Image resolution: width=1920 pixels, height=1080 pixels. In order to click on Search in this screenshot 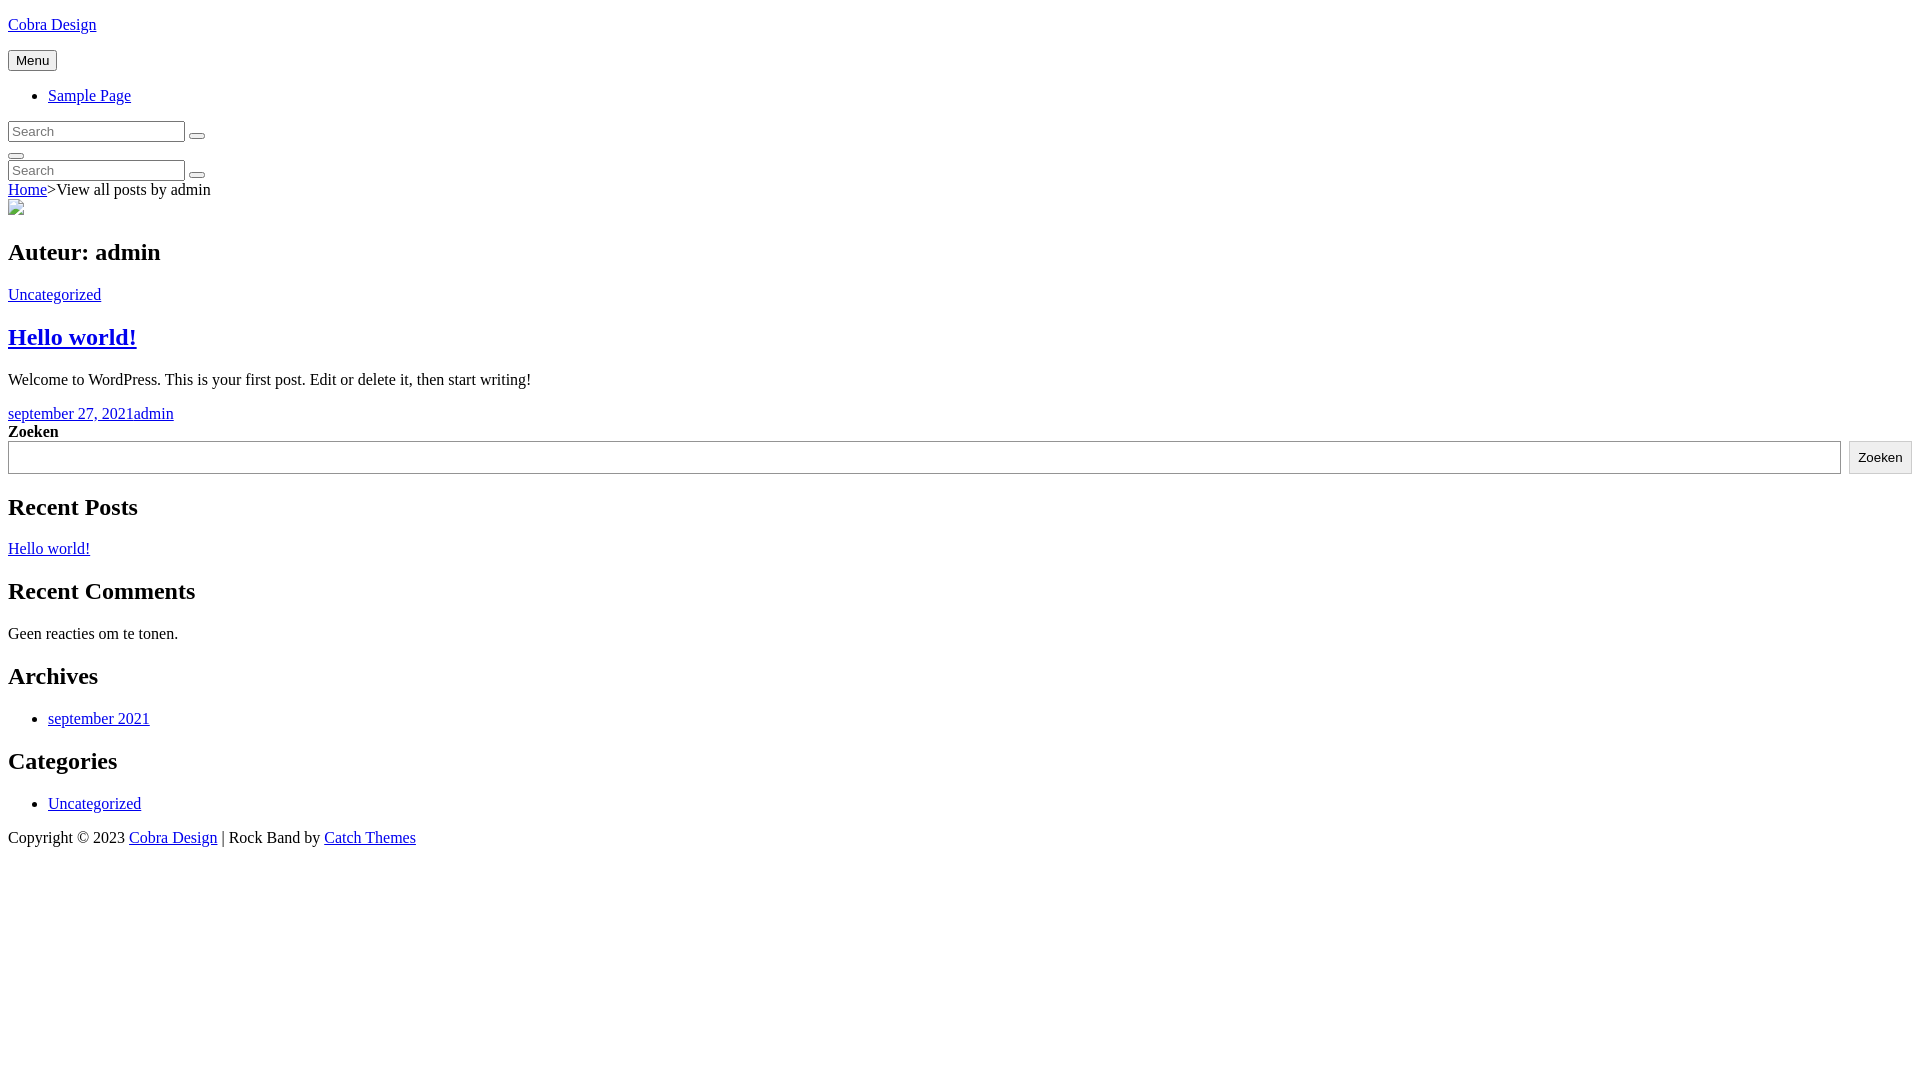, I will do `click(16, 156)`.